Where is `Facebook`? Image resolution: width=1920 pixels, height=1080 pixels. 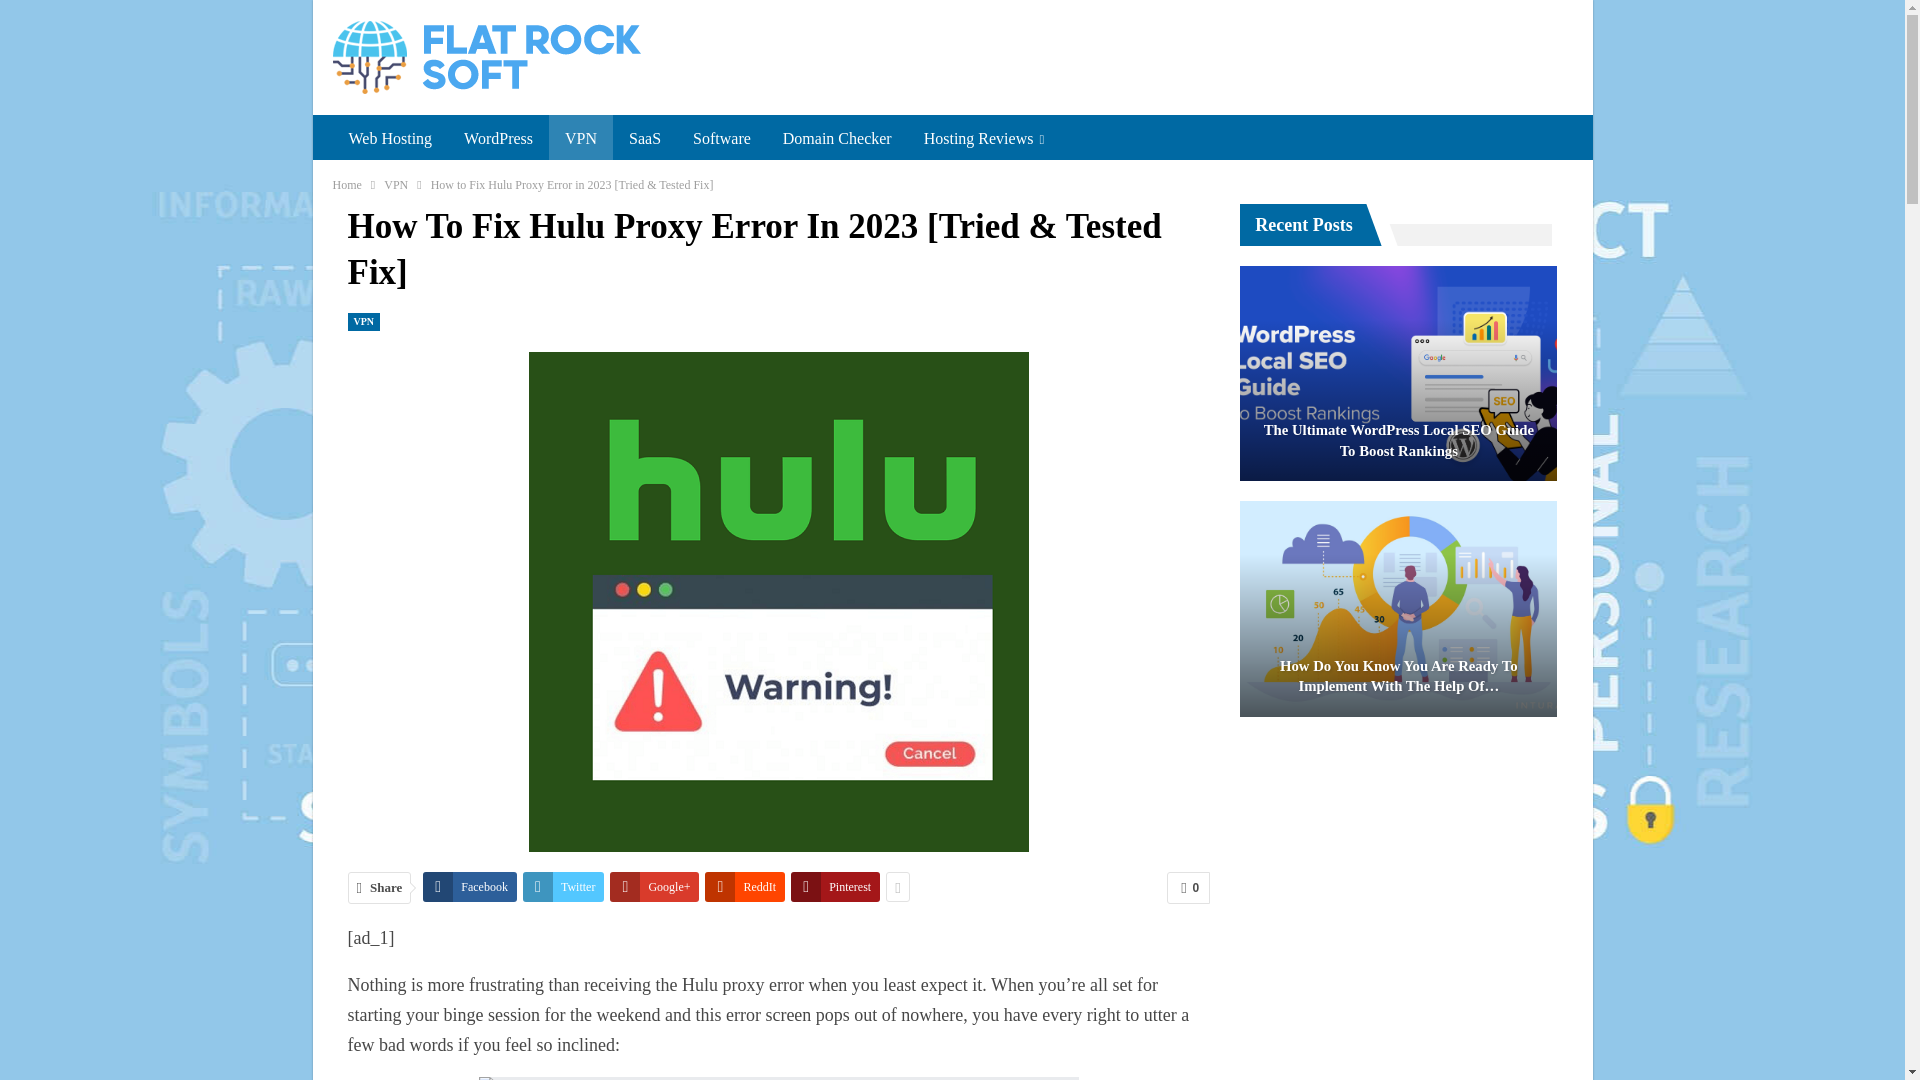 Facebook is located at coordinates (469, 886).